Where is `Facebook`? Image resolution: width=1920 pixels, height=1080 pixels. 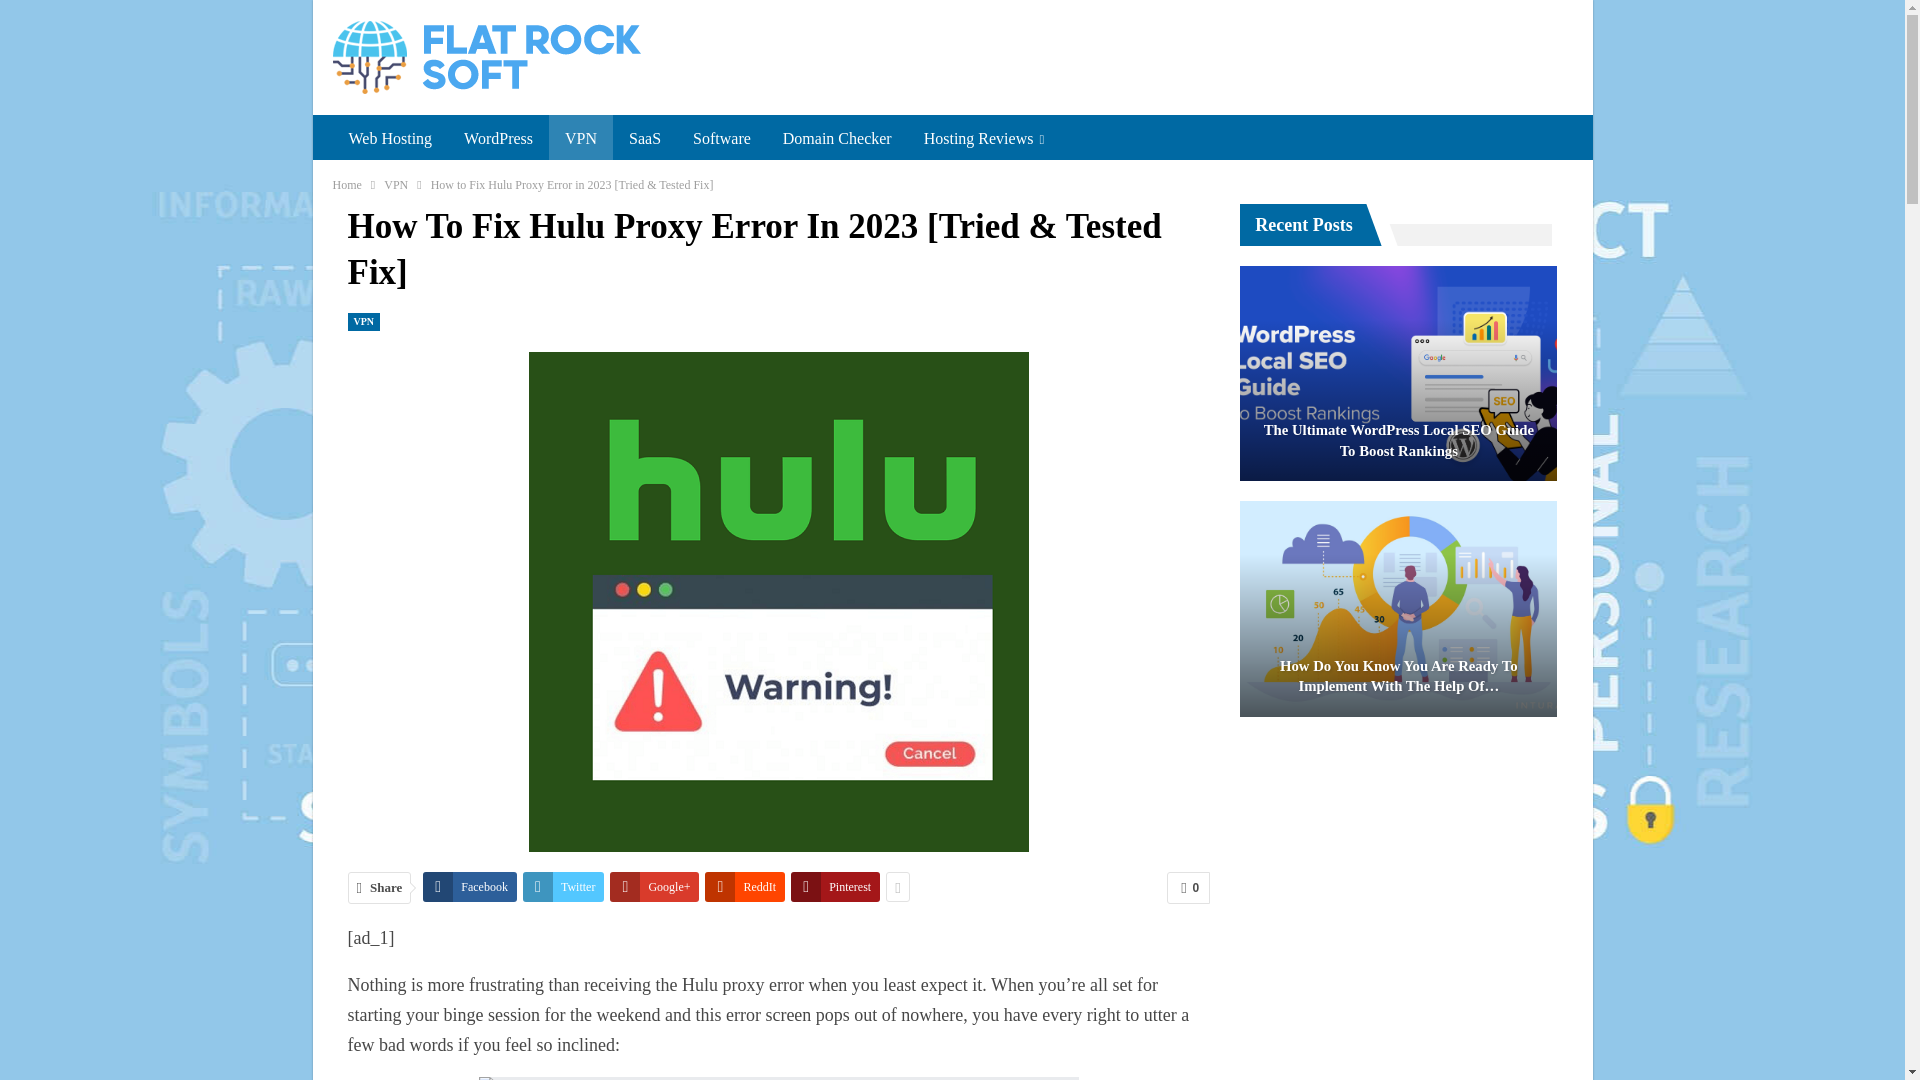 Facebook is located at coordinates (469, 886).